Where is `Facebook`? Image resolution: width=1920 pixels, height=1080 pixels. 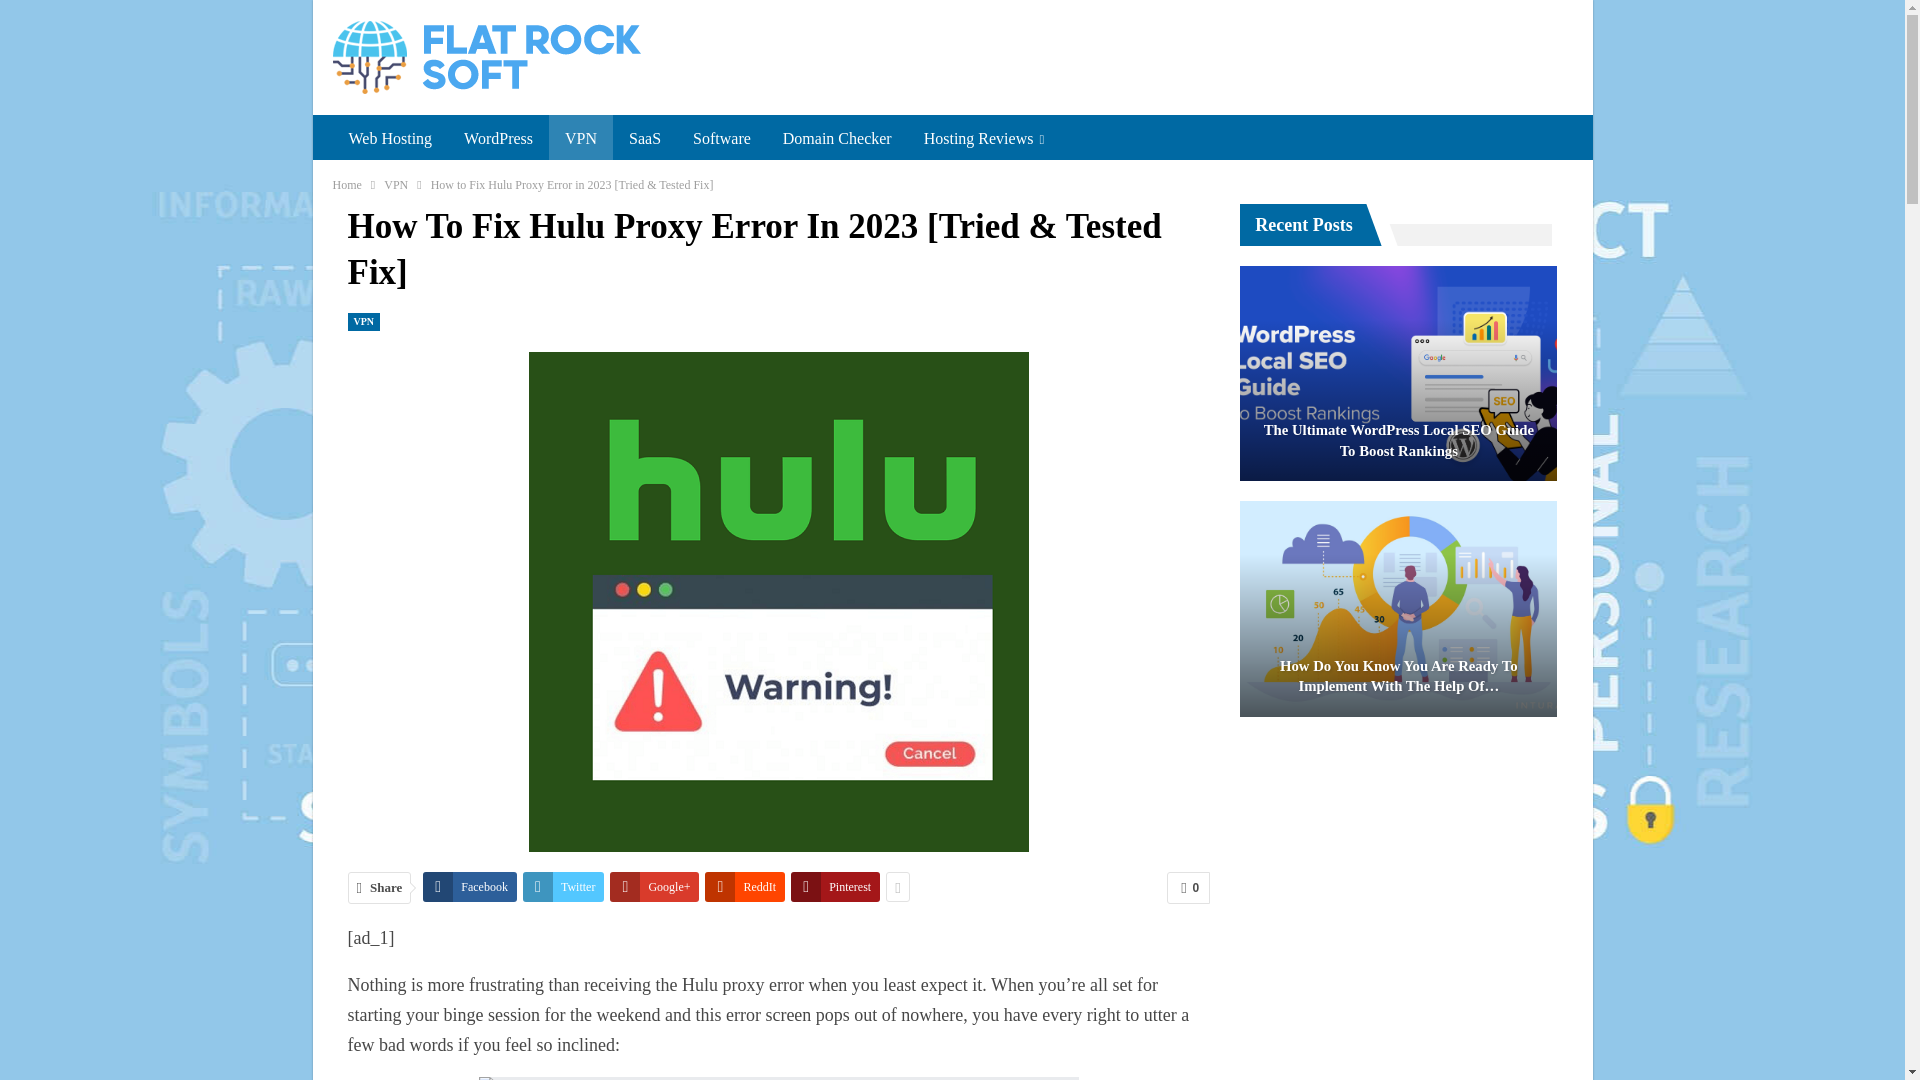 Facebook is located at coordinates (469, 886).